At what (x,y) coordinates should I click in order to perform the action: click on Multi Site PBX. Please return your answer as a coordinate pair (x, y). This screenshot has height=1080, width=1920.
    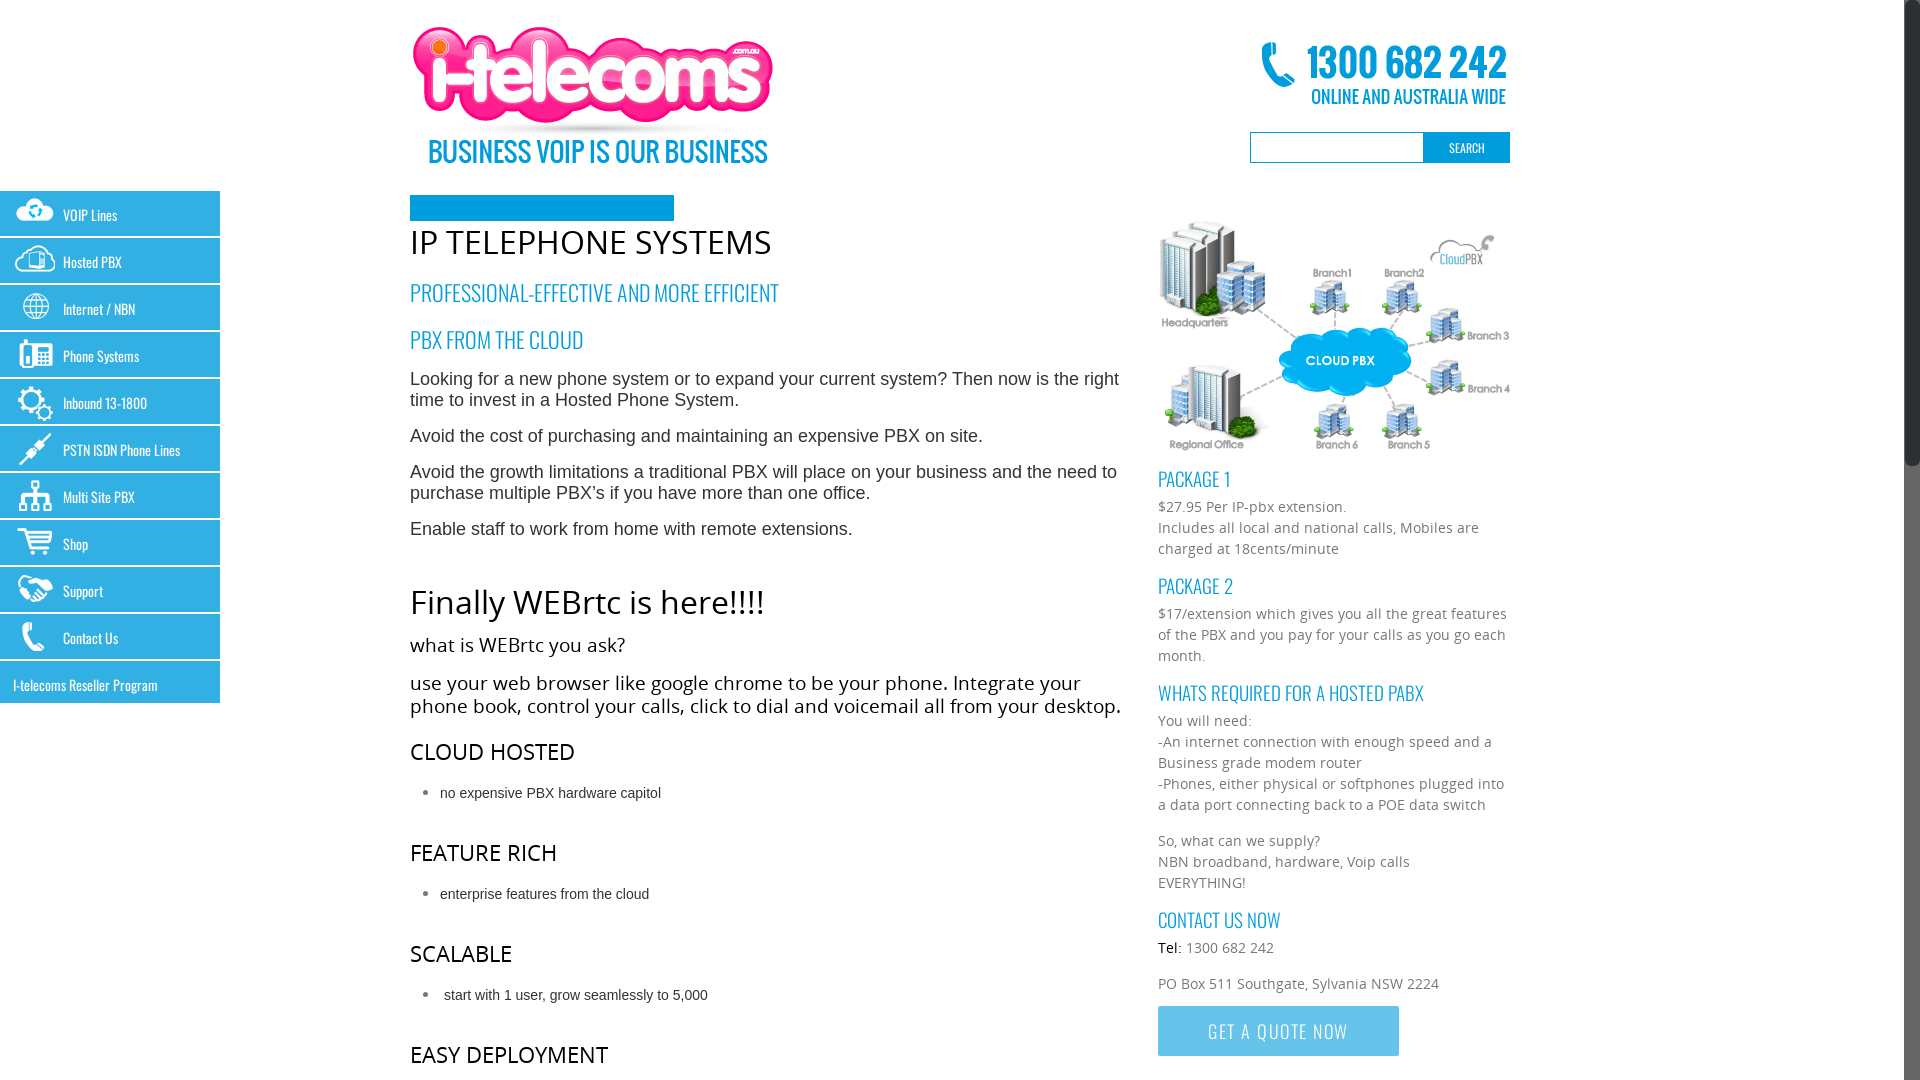
    Looking at the image, I should click on (110, 496).